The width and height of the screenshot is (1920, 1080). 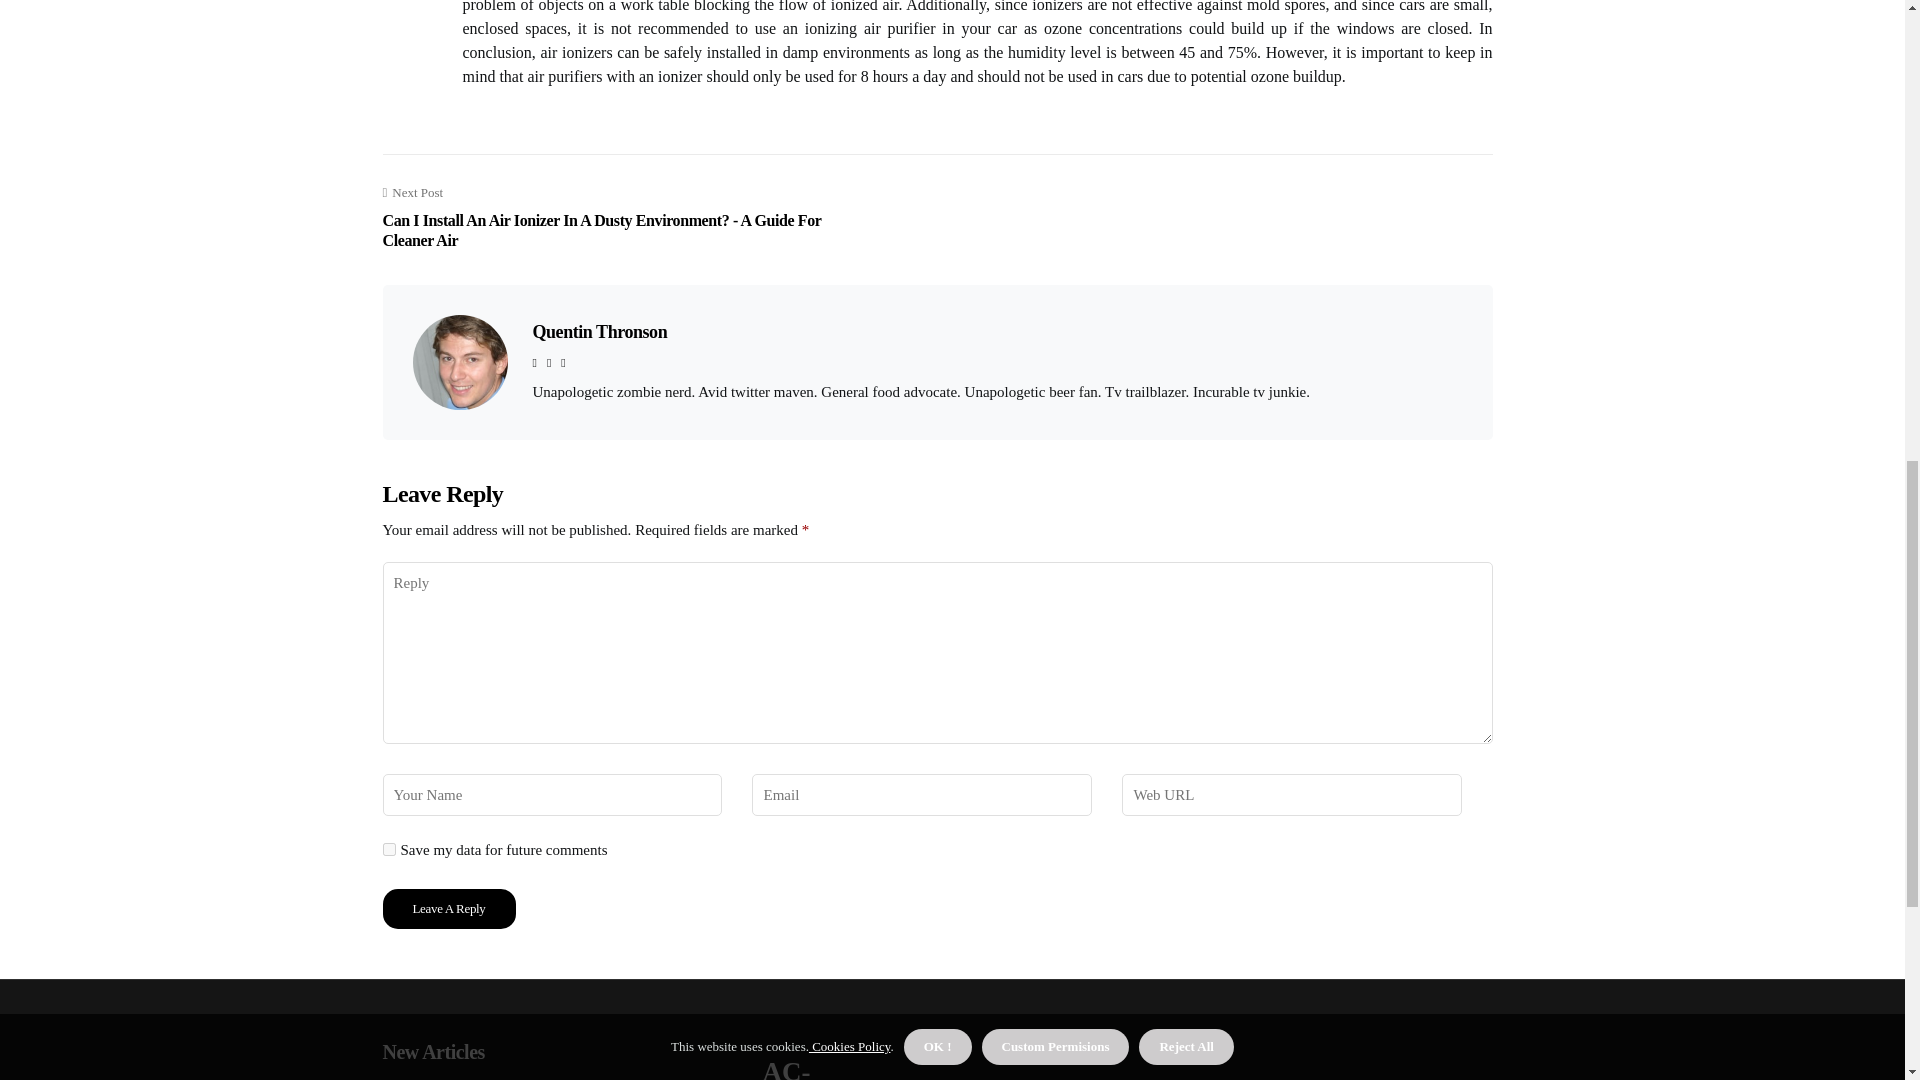 I want to click on yes, so click(x=388, y=850).